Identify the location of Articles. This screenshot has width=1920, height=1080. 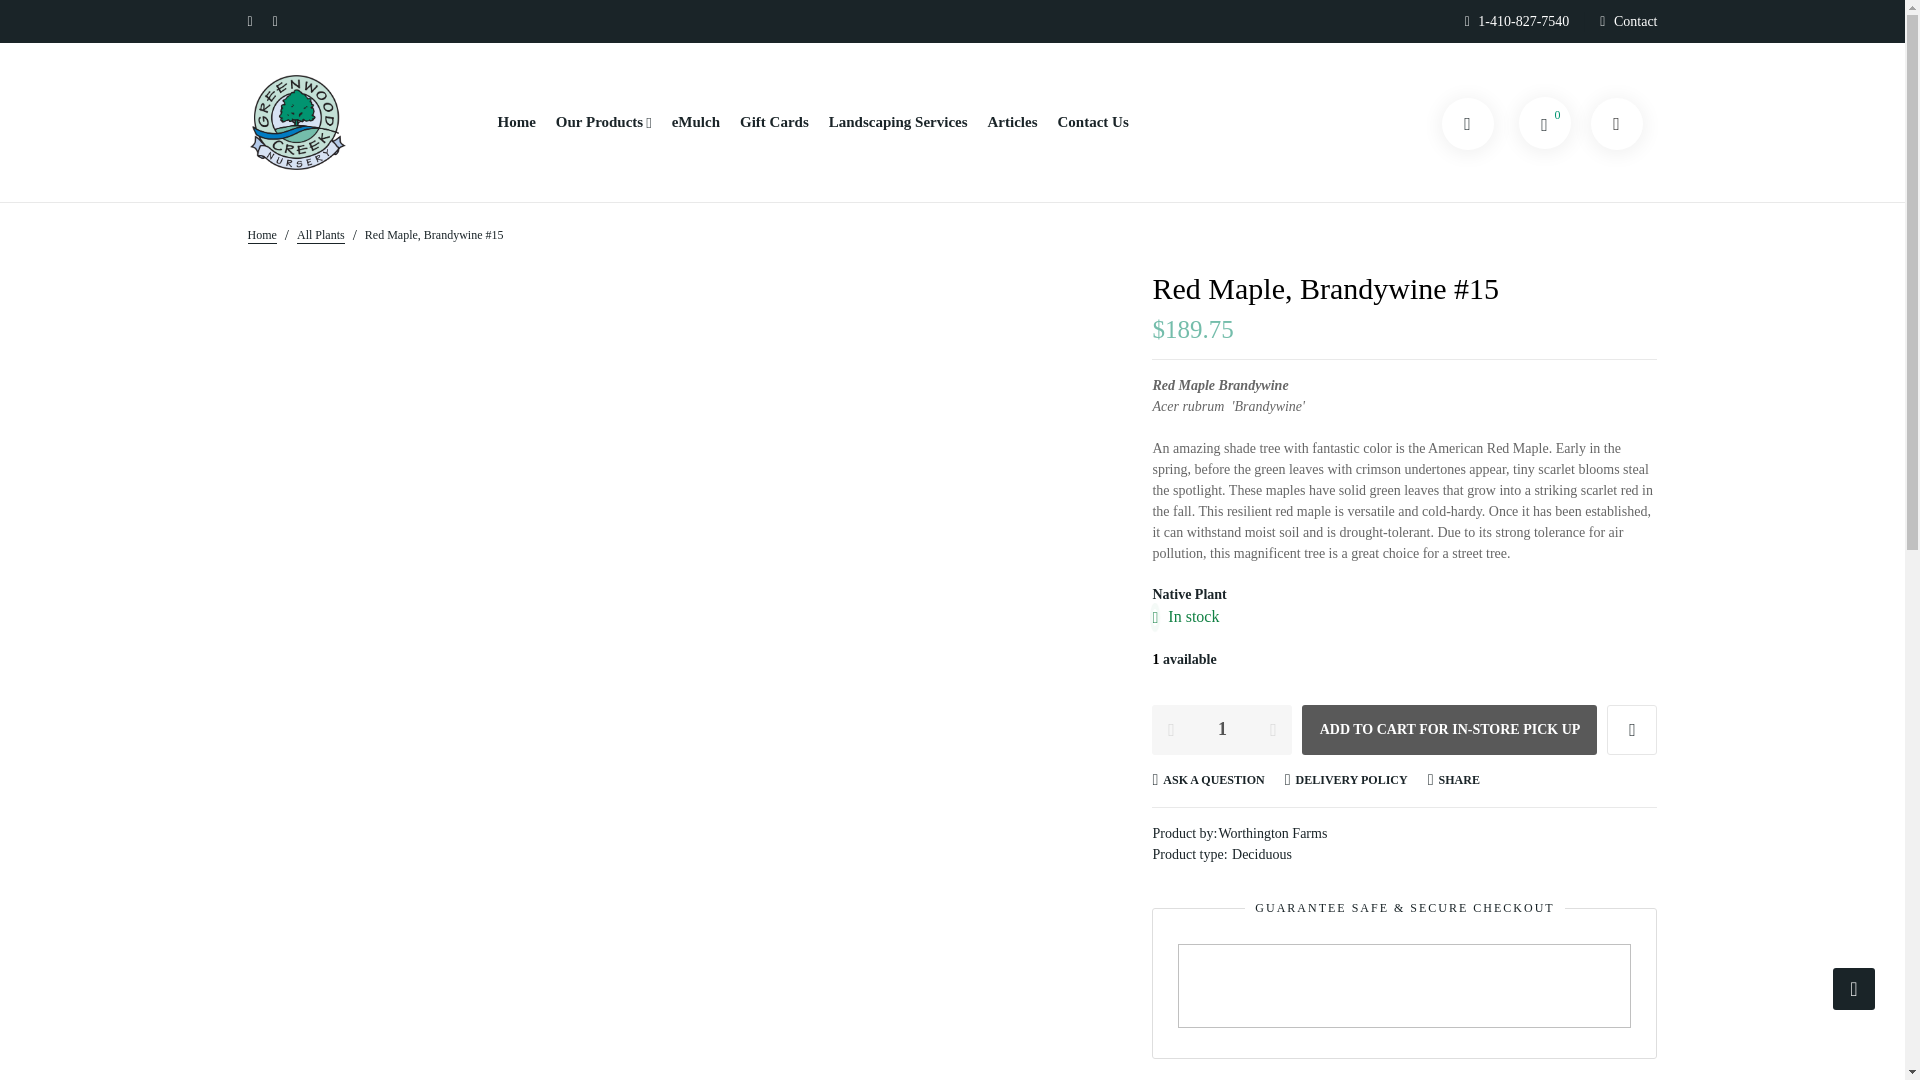
(1013, 122).